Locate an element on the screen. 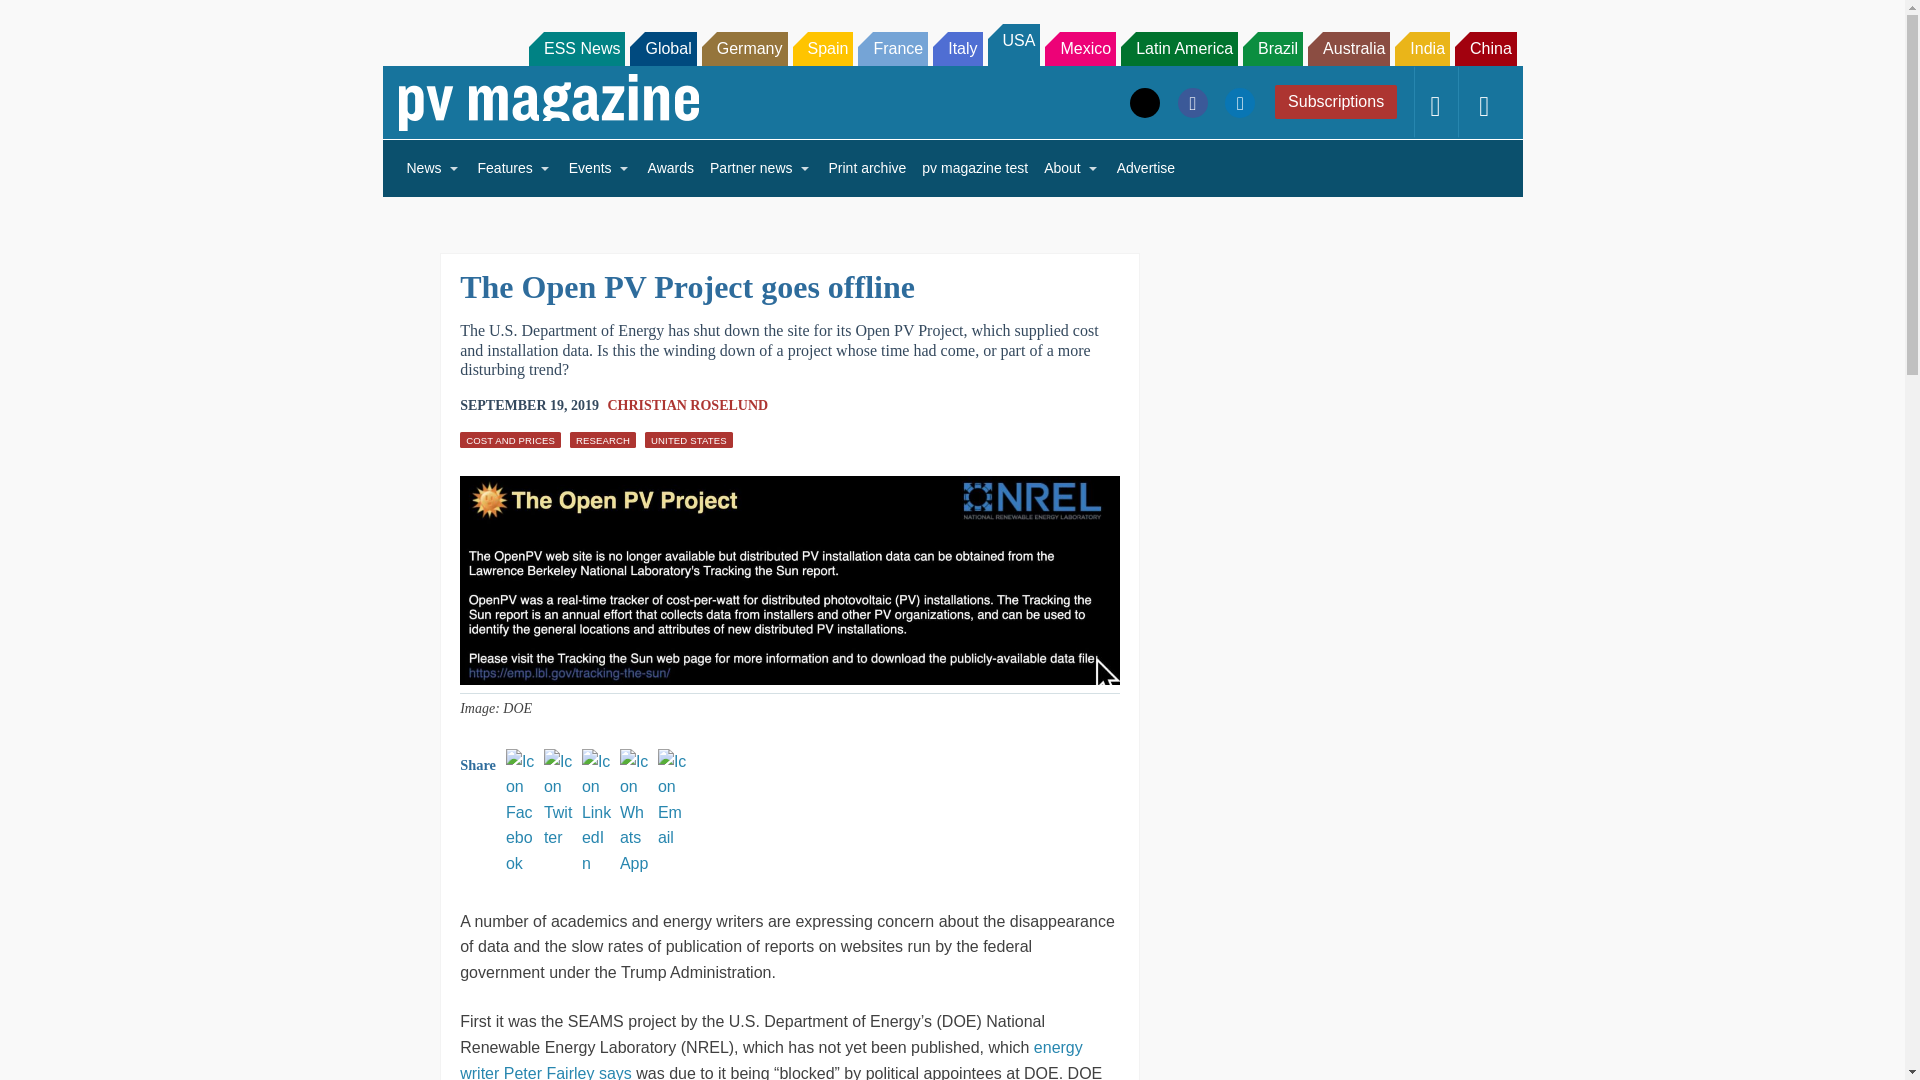 This screenshot has width=1920, height=1080. Australia is located at coordinates (1348, 48).